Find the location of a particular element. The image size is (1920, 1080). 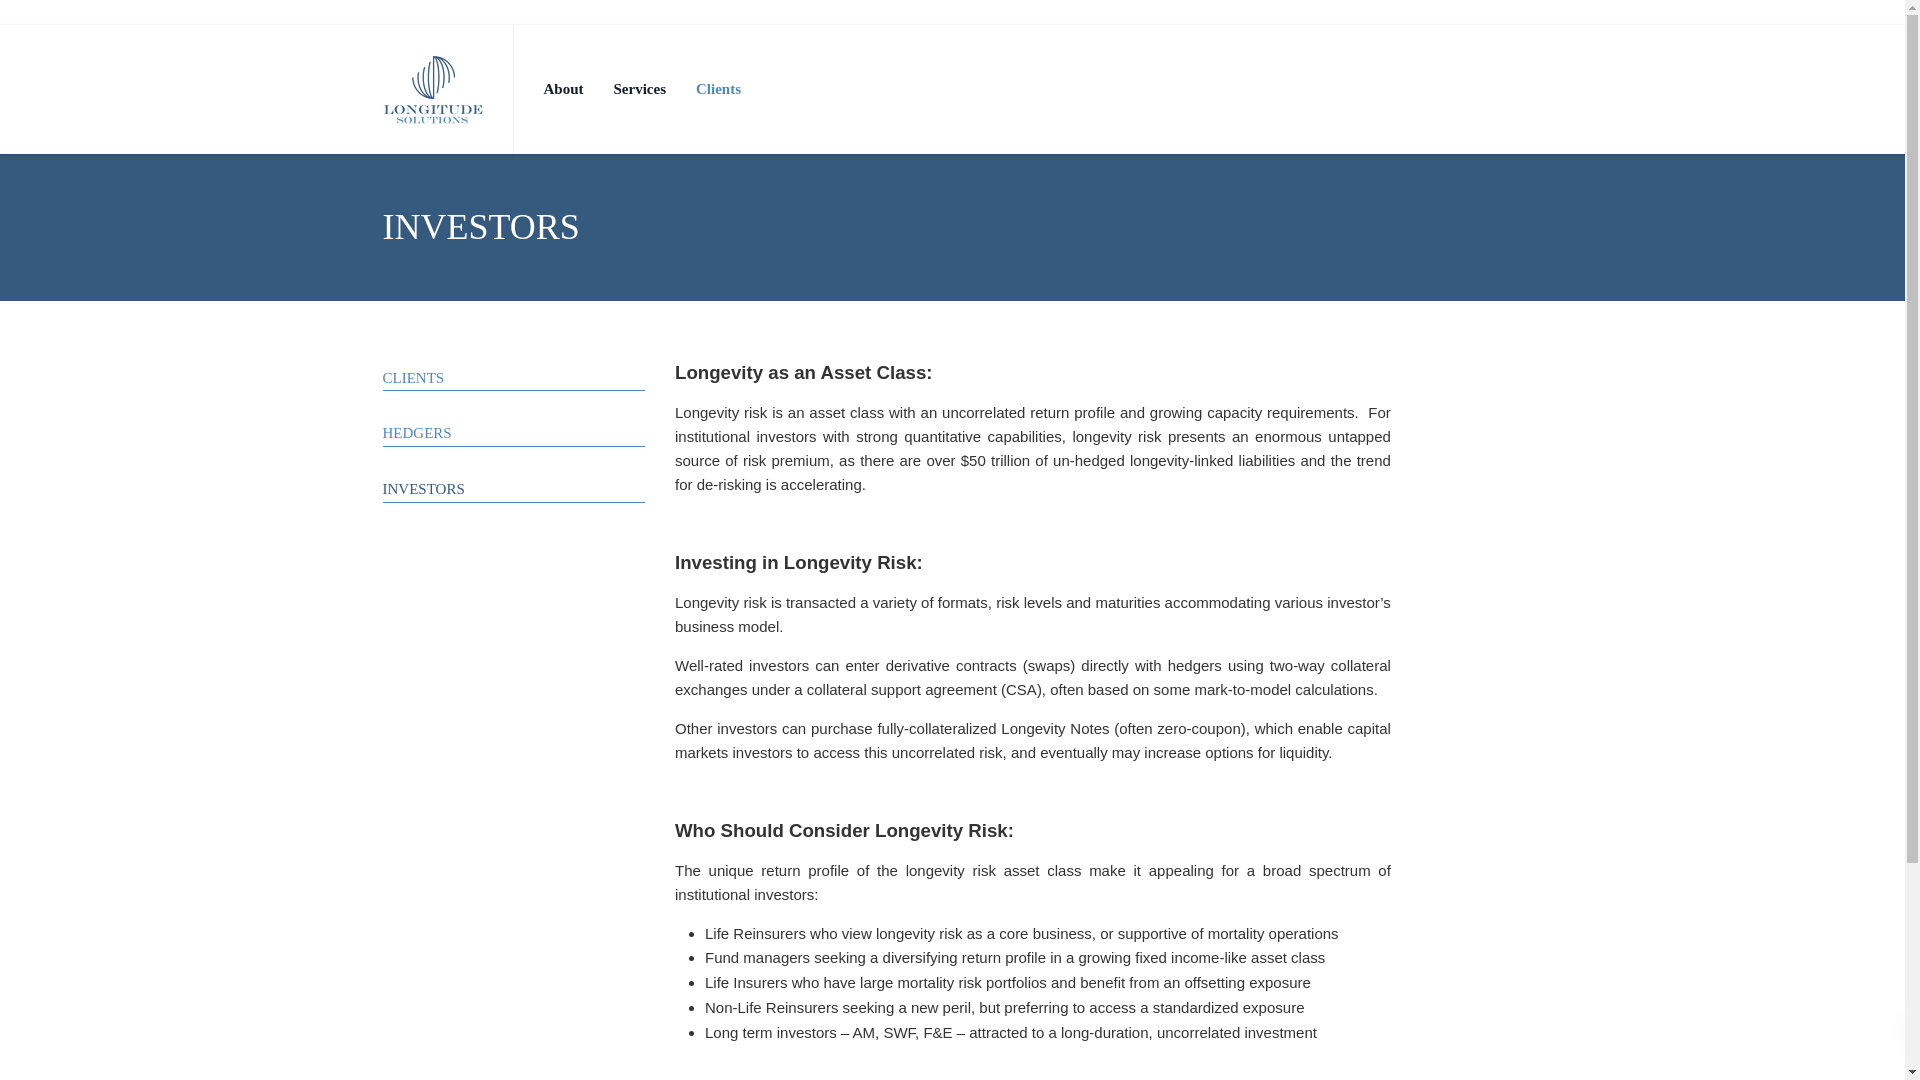

About is located at coordinates (563, 89).